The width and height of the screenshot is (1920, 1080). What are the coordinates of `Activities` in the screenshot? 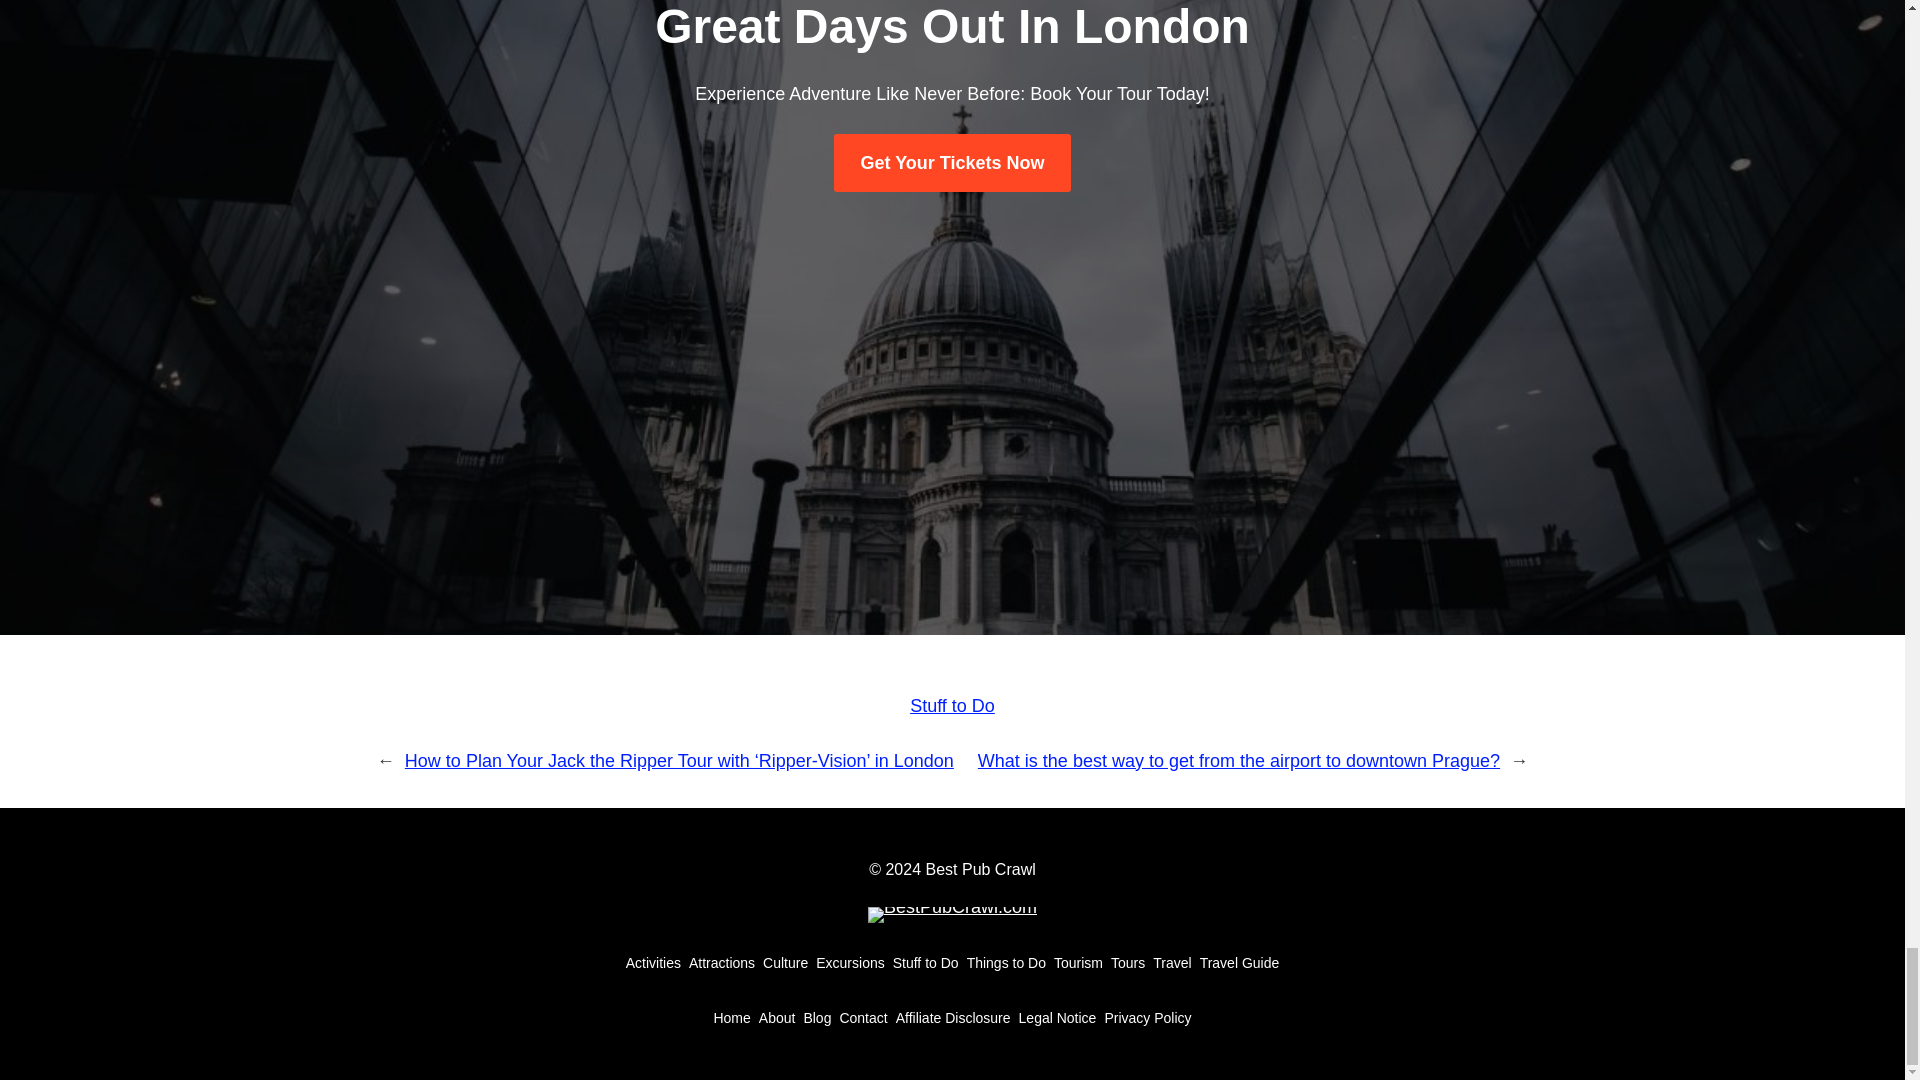 It's located at (653, 962).